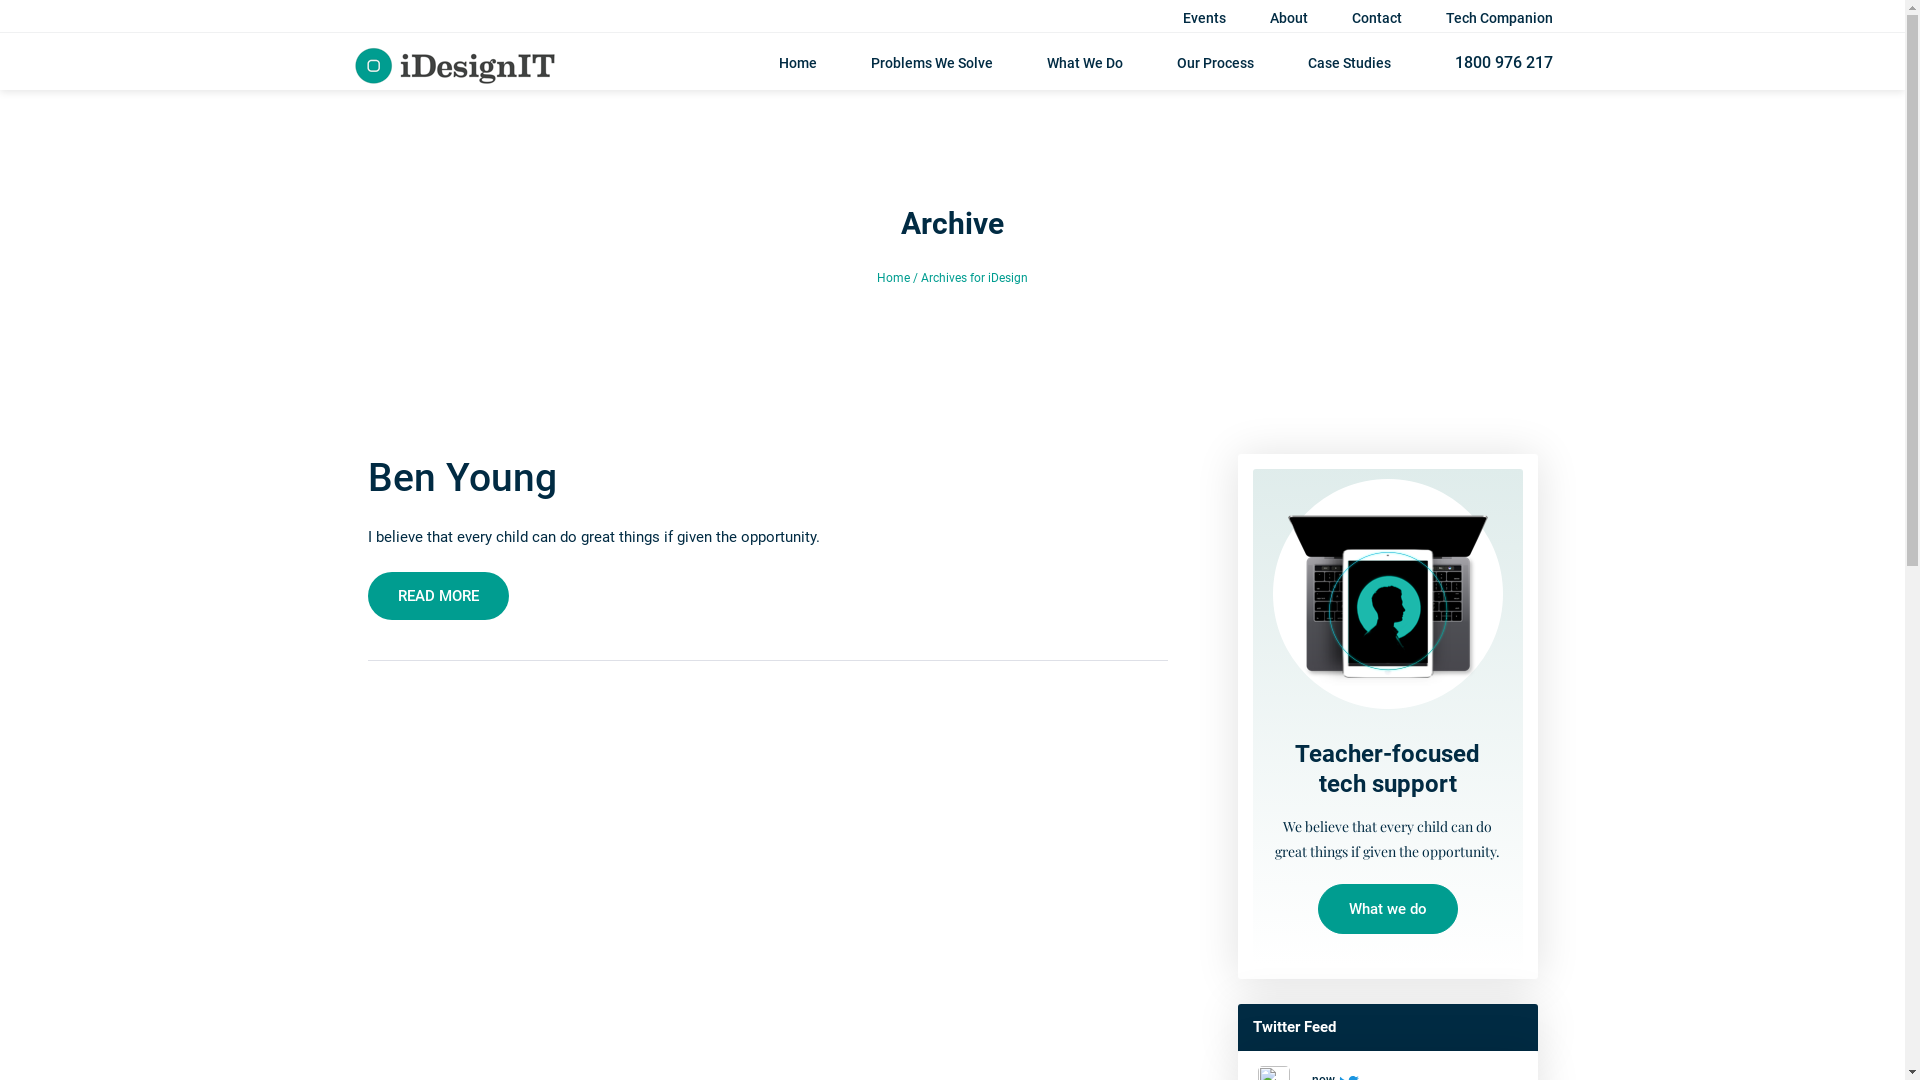  What do you see at coordinates (1388, 909) in the screenshot?
I see `What we do` at bounding box center [1388, 909].